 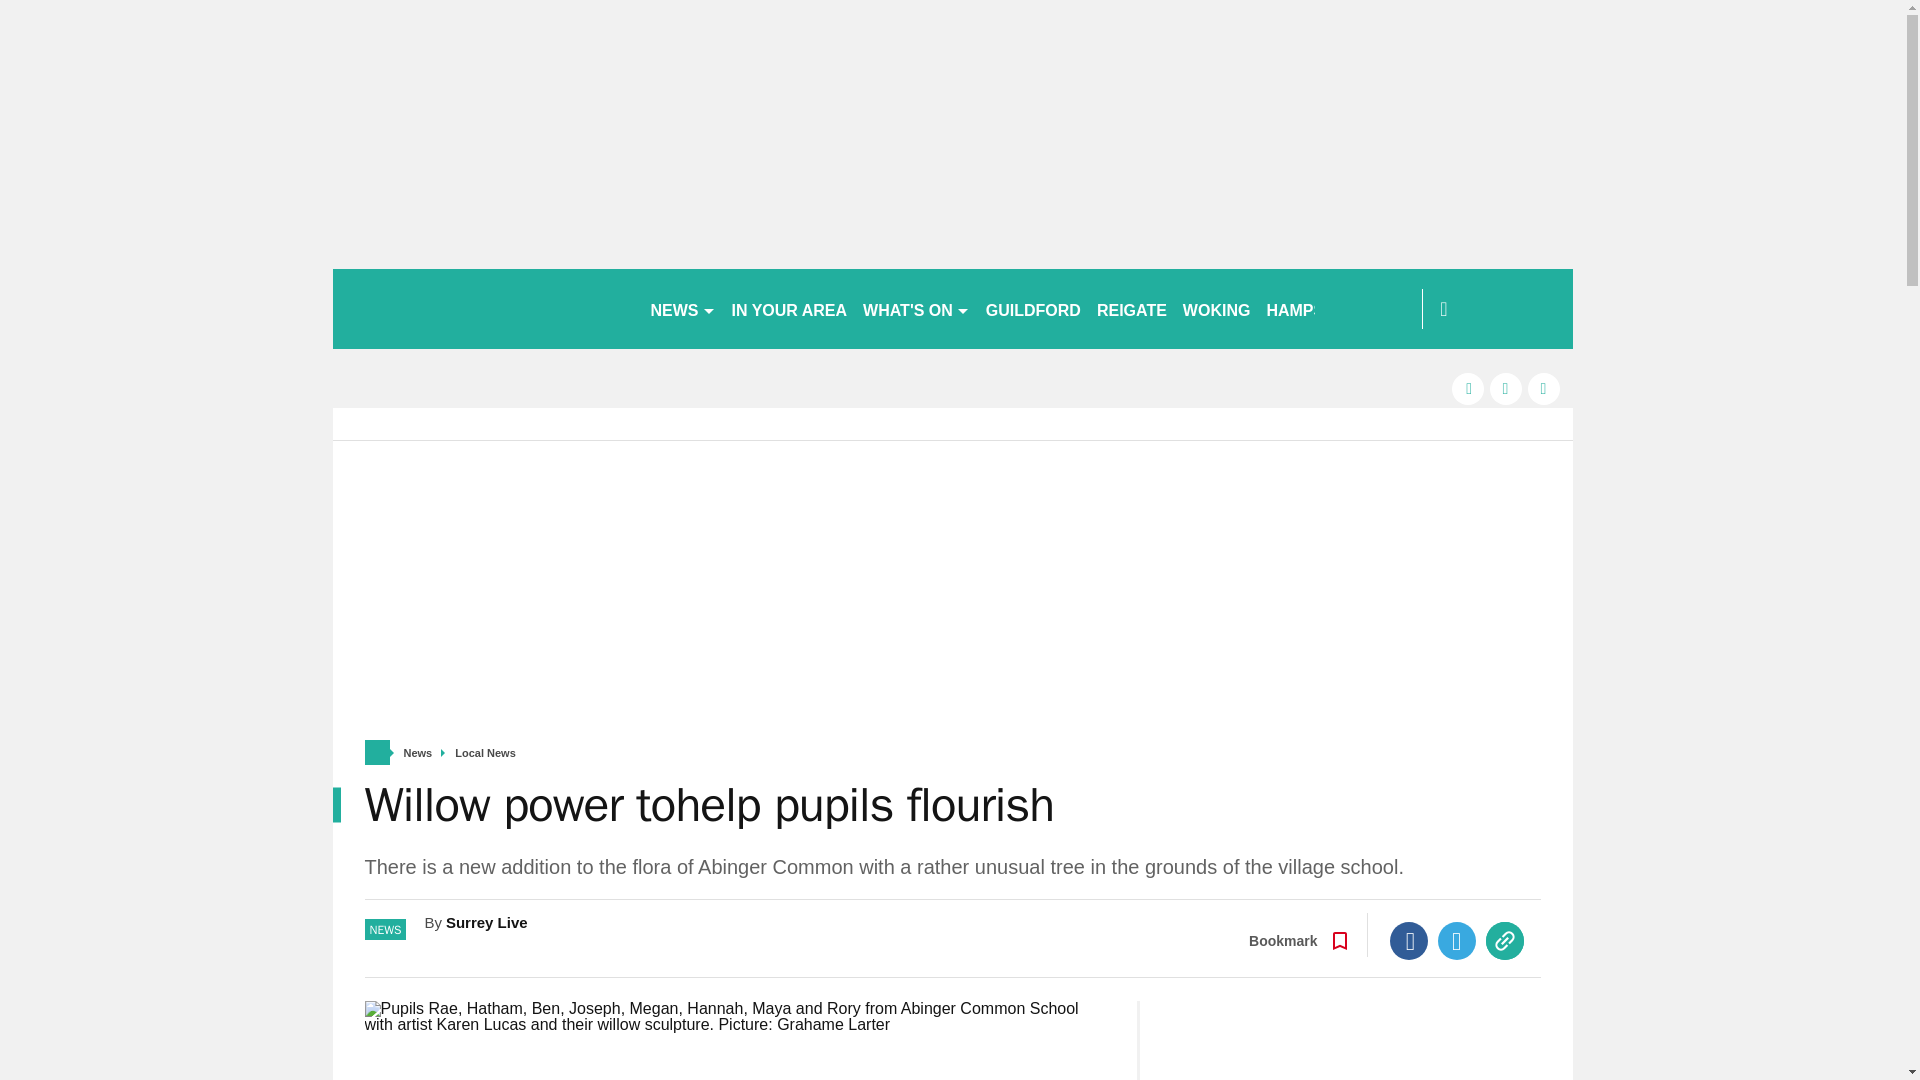 I want to click on getsurrey, so click(x=482, y=308).